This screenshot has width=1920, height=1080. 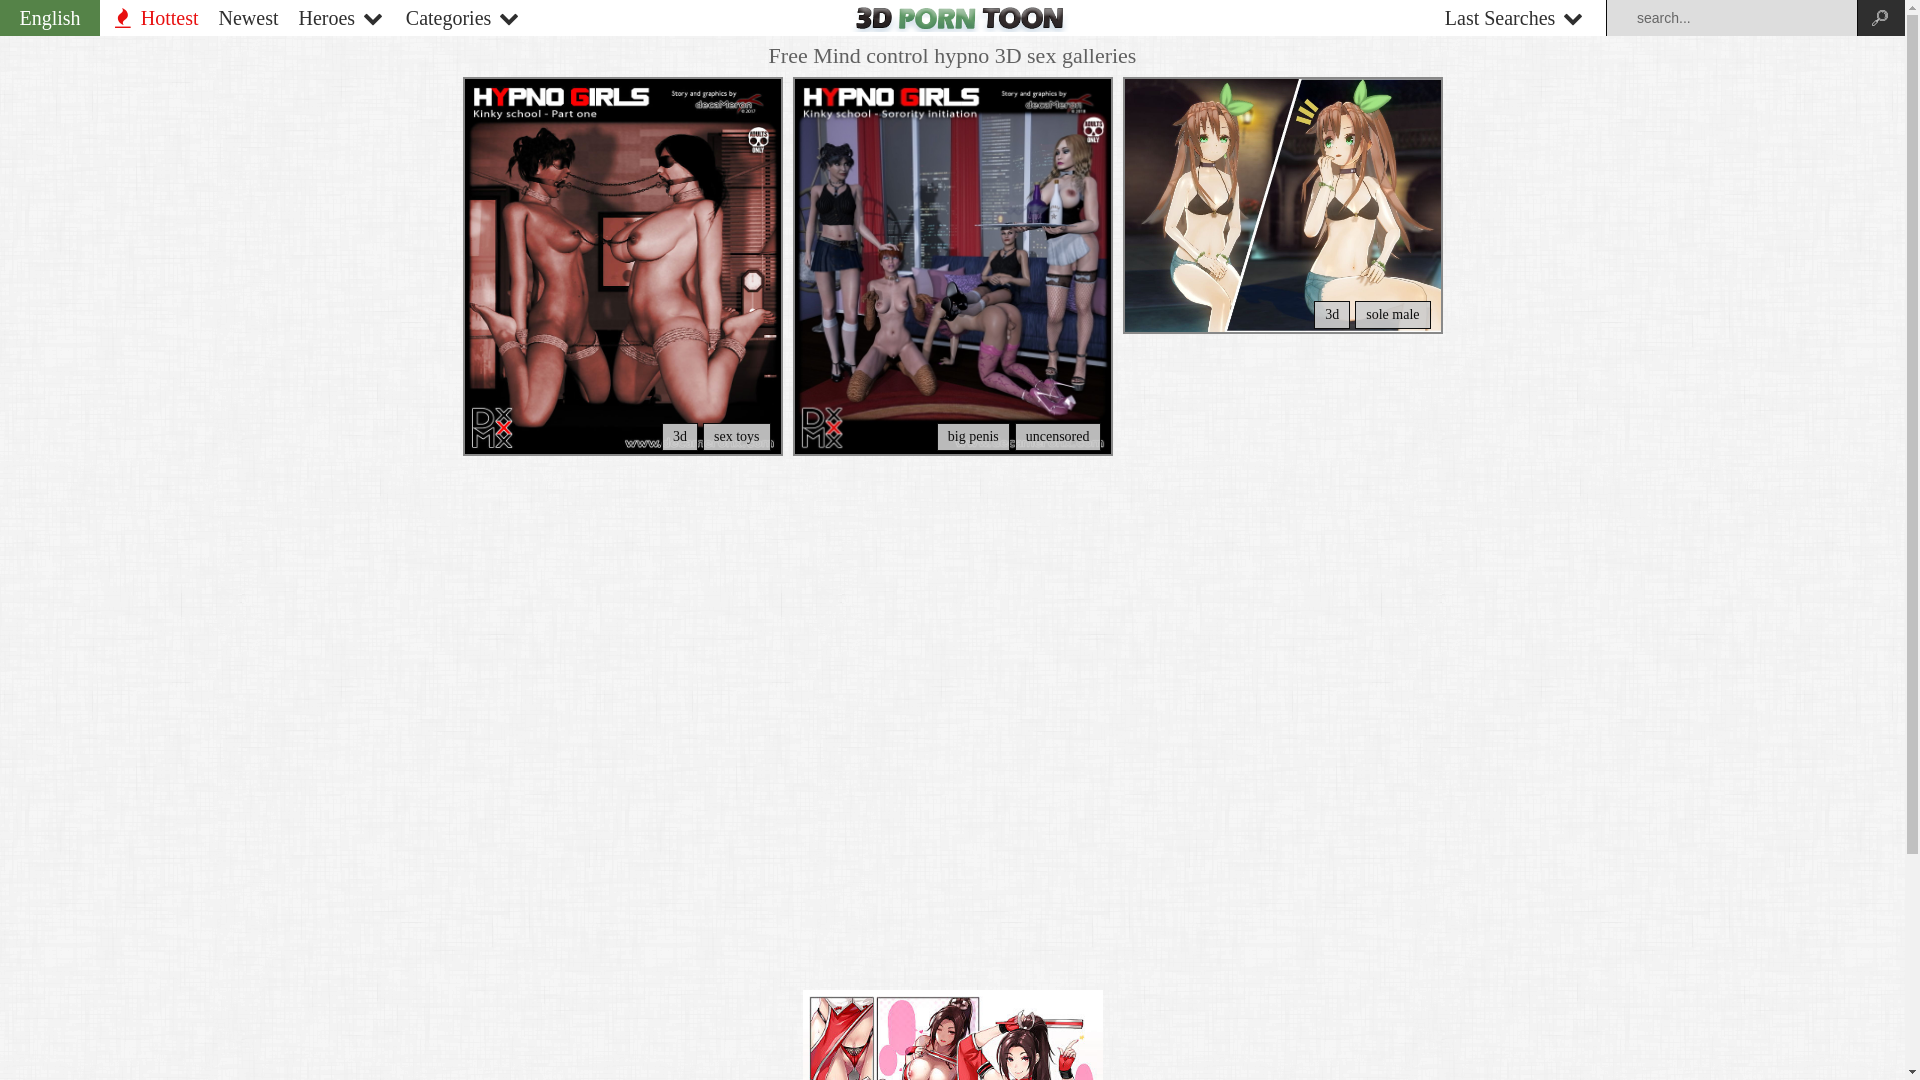 What do you see at coordinates (1282, 206) in the screenshot?
I see `IFs hypno encounterCM3D2` at bounding box center [1282, 206].